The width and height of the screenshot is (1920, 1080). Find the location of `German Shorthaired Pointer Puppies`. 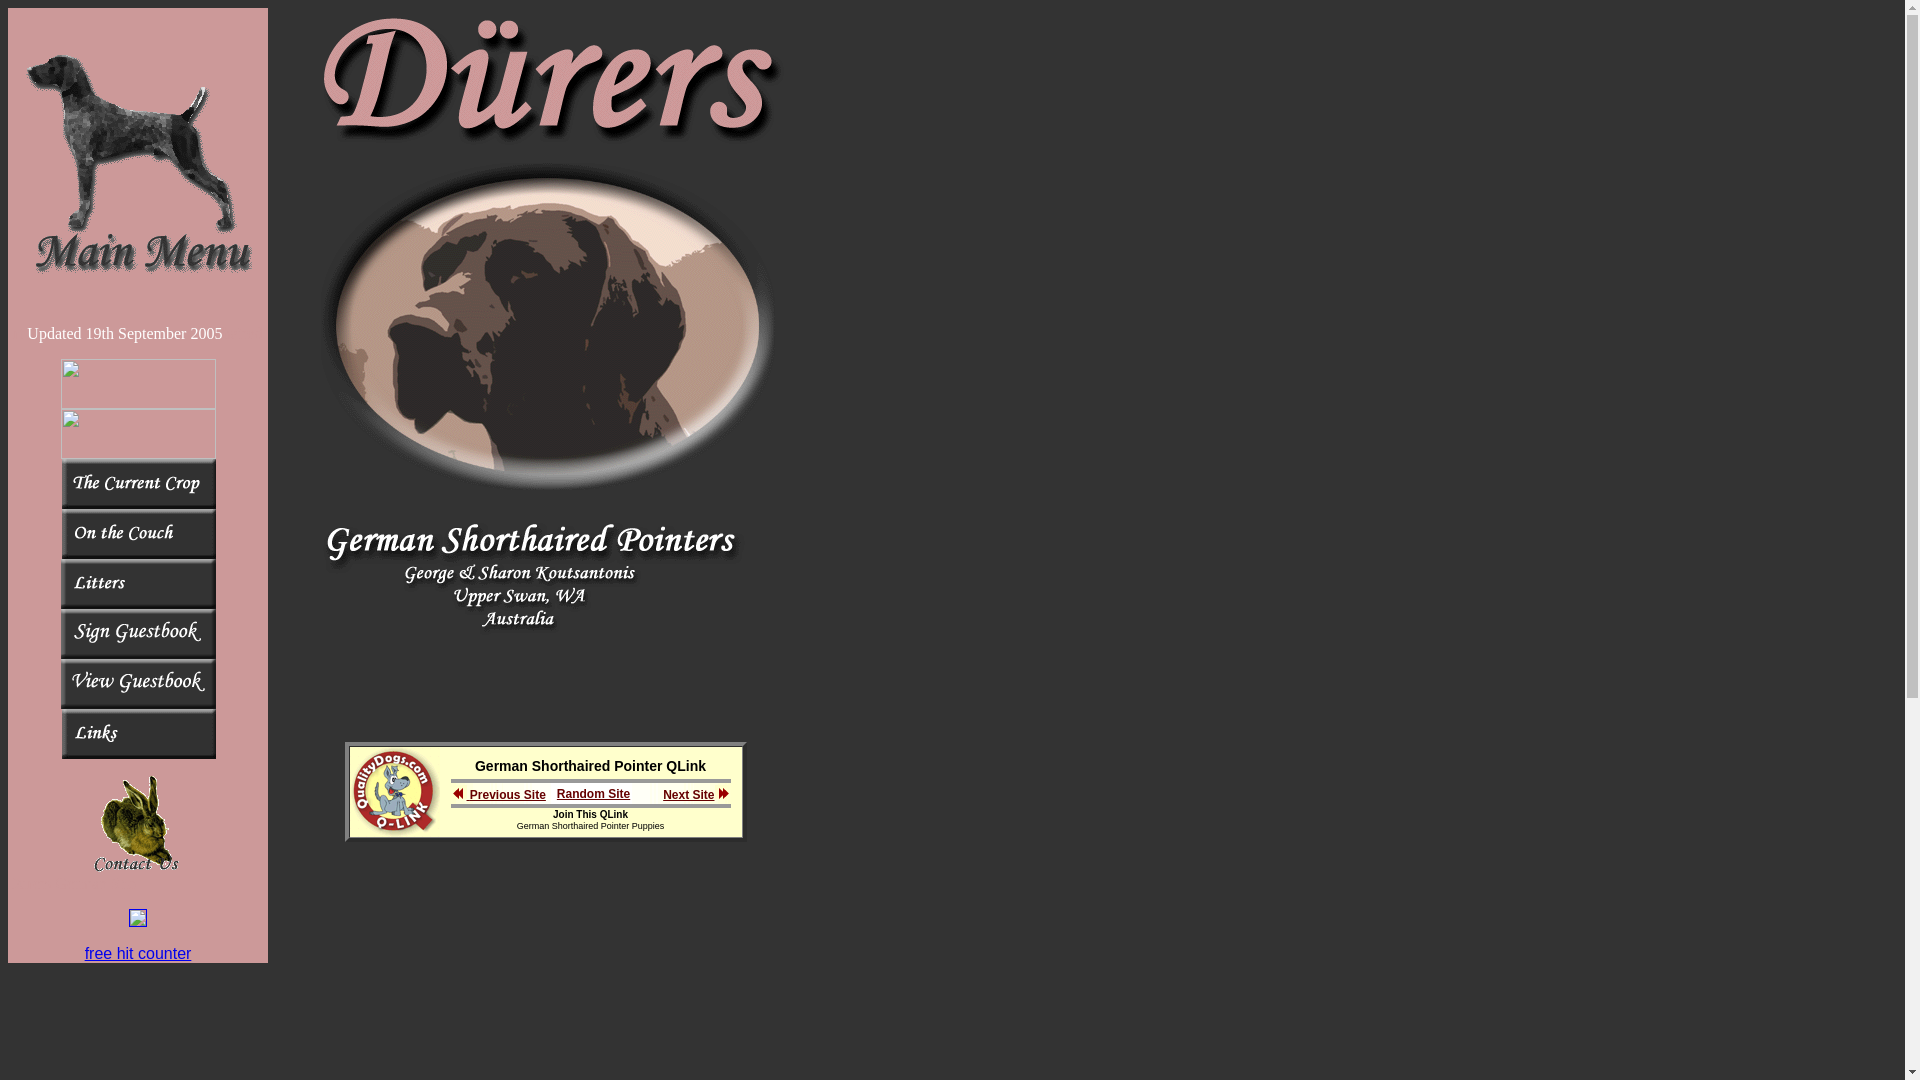

German Shorthaired Pointer Puppies is located at coordinates (591, 826).